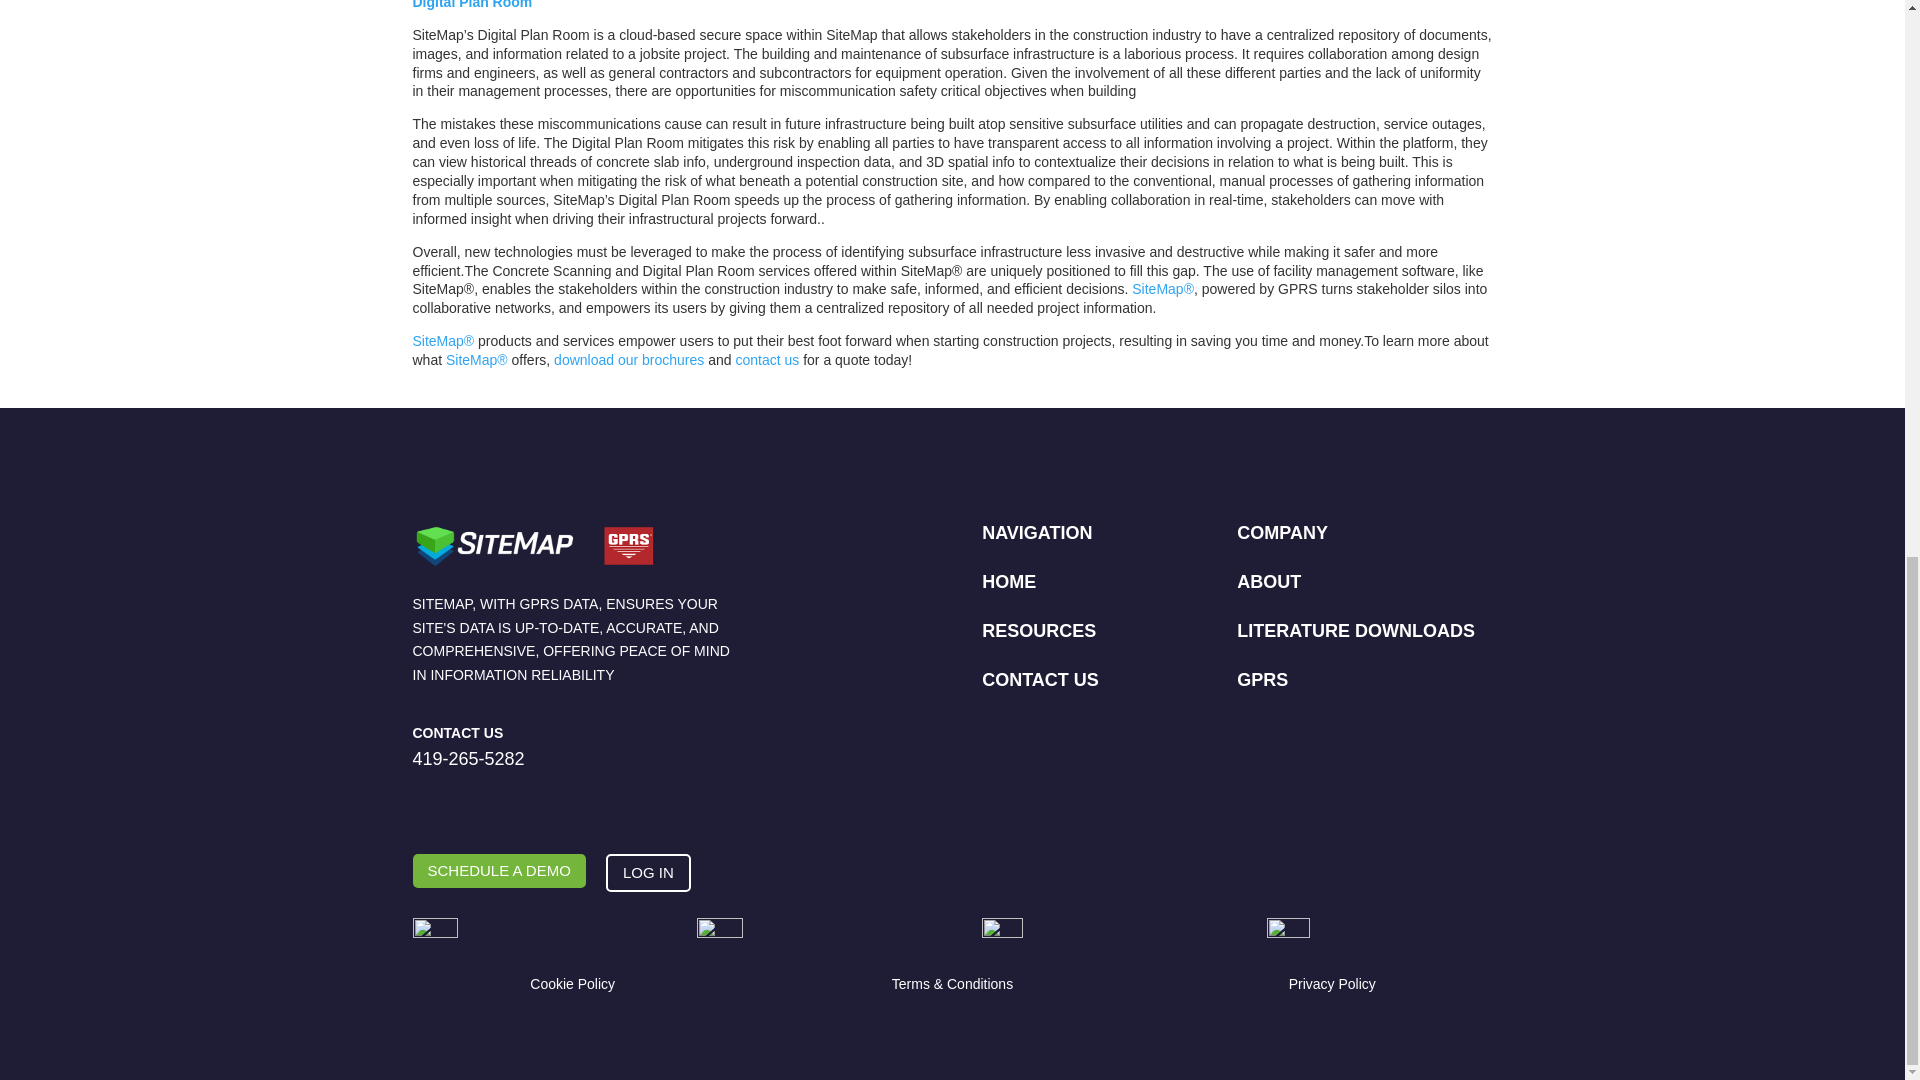  Describe the element at coordinates (1268, 582) in the screenshot. I see `ABOUT` at that location.